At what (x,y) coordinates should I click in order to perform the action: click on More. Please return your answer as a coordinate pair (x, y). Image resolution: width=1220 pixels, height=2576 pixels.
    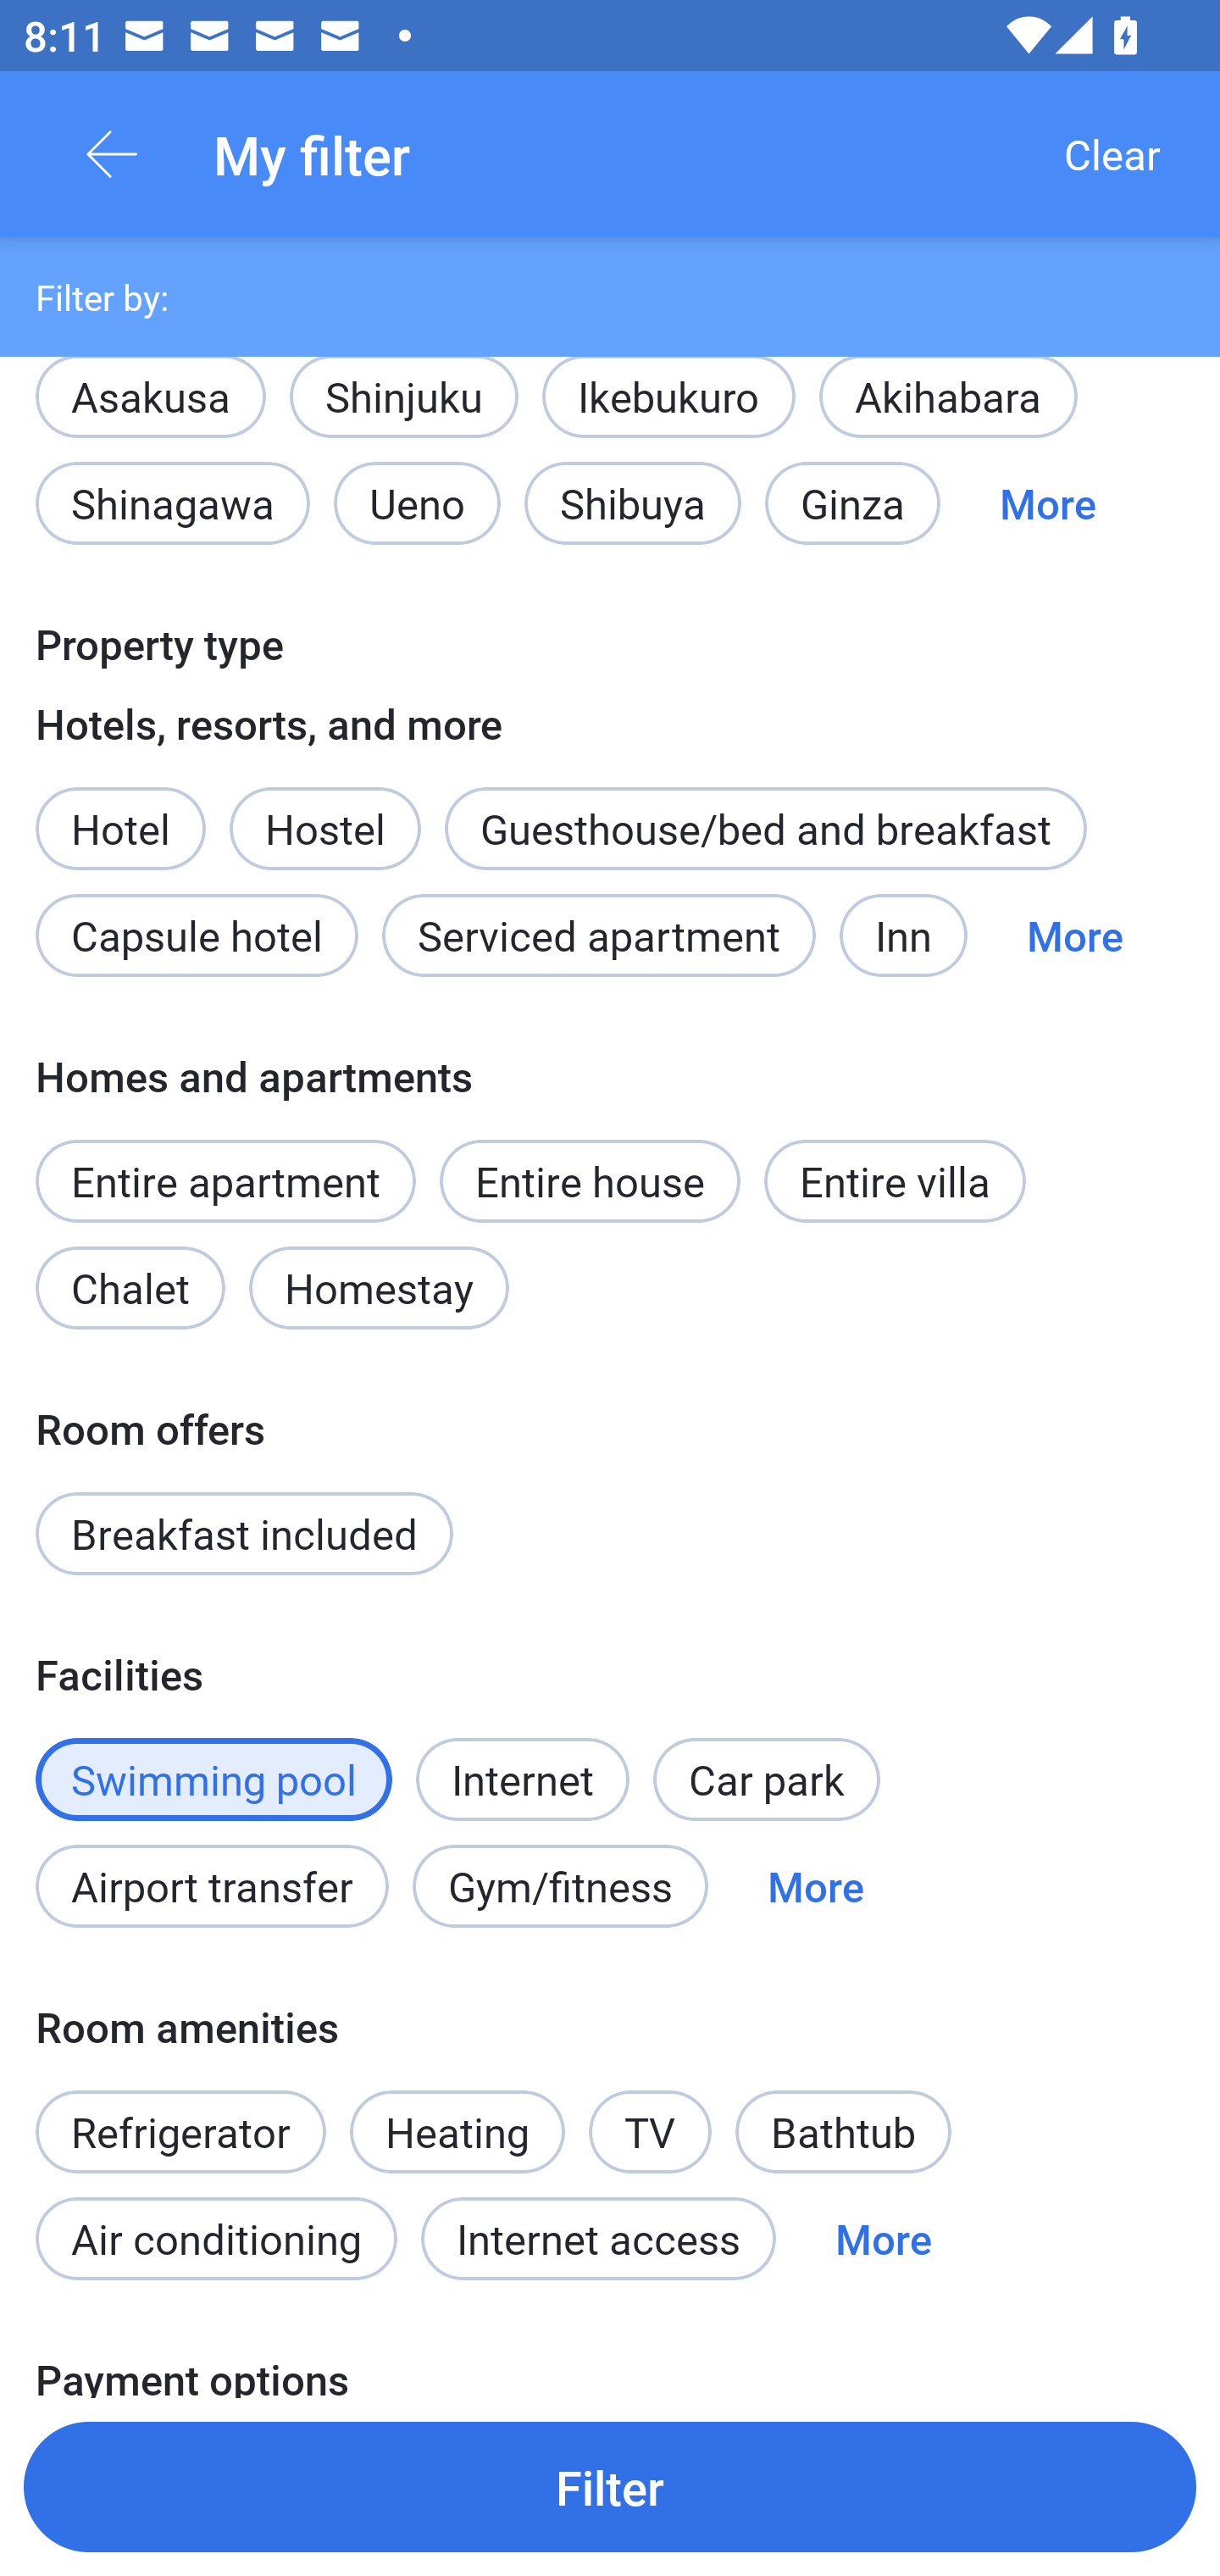
    Looking at the image, I should click on (1074, 935).